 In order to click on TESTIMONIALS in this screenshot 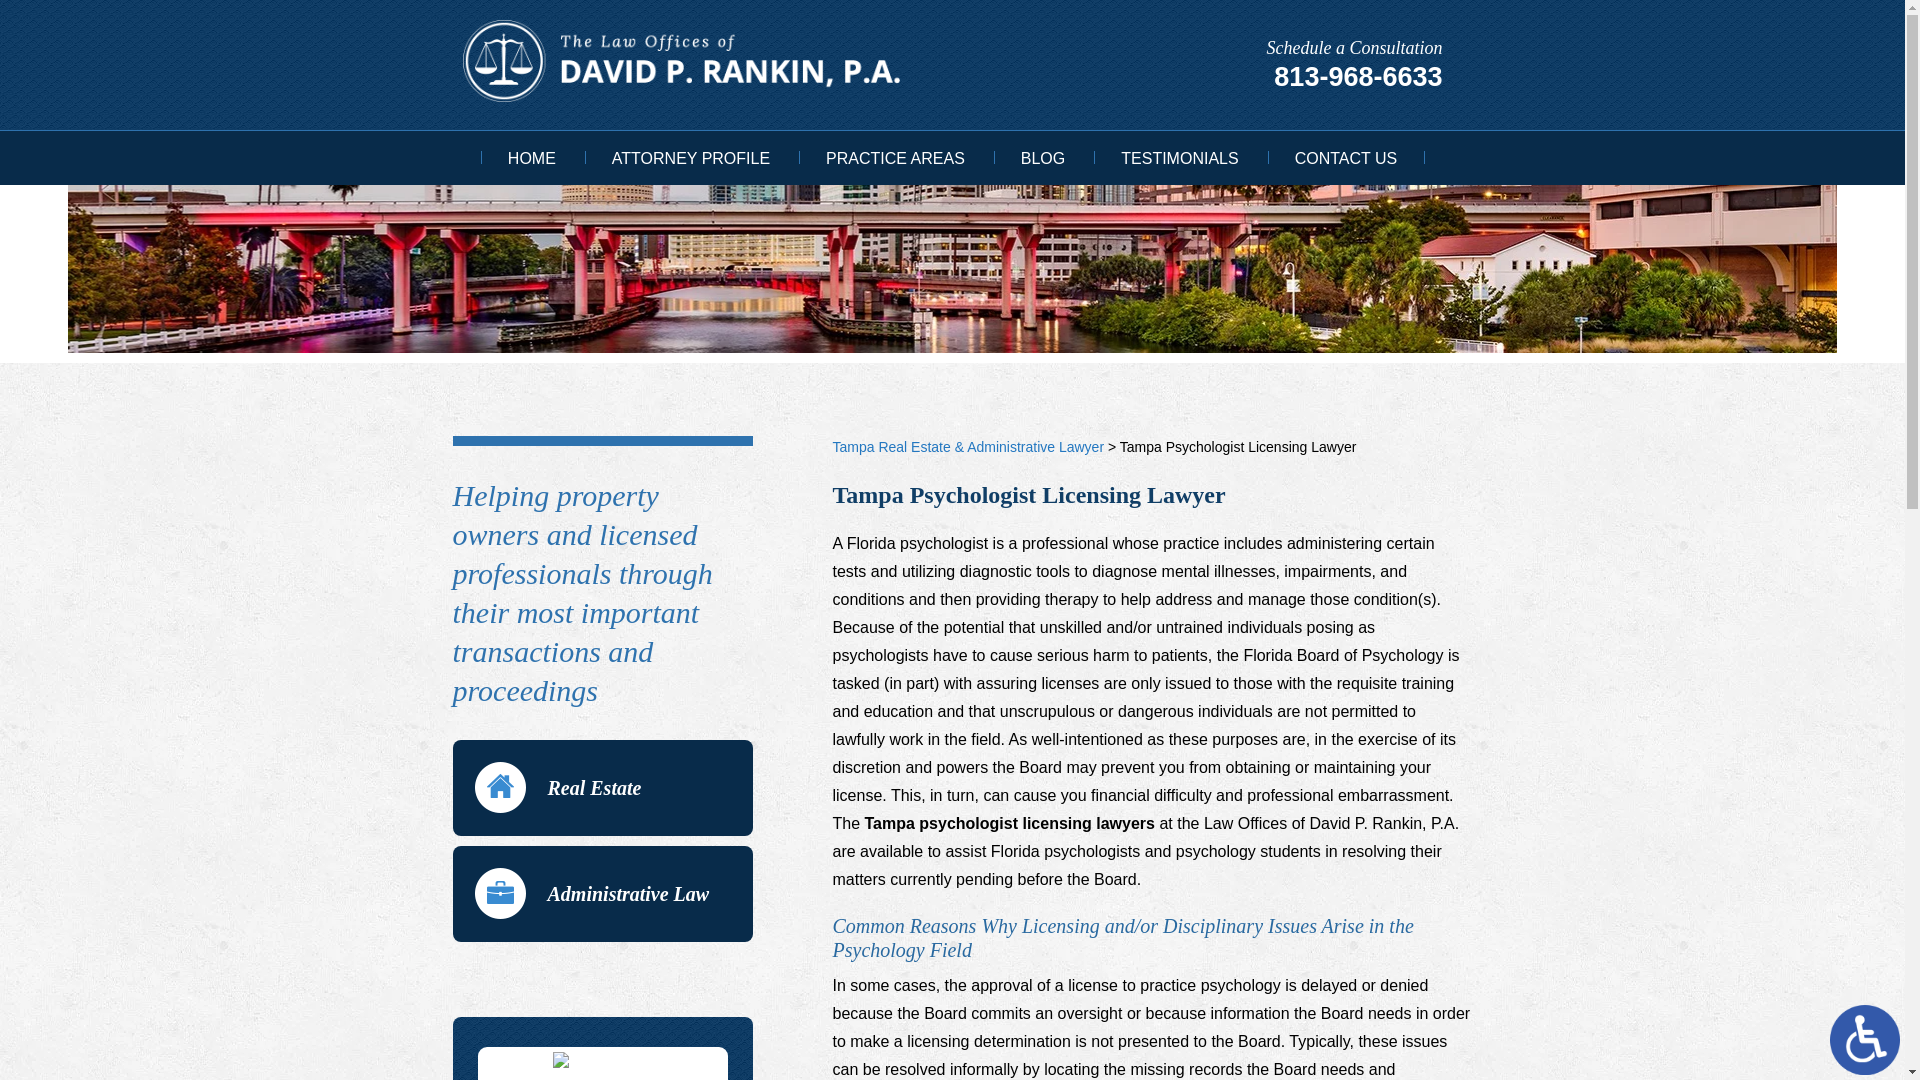, I will do `click(1178, 159)`.